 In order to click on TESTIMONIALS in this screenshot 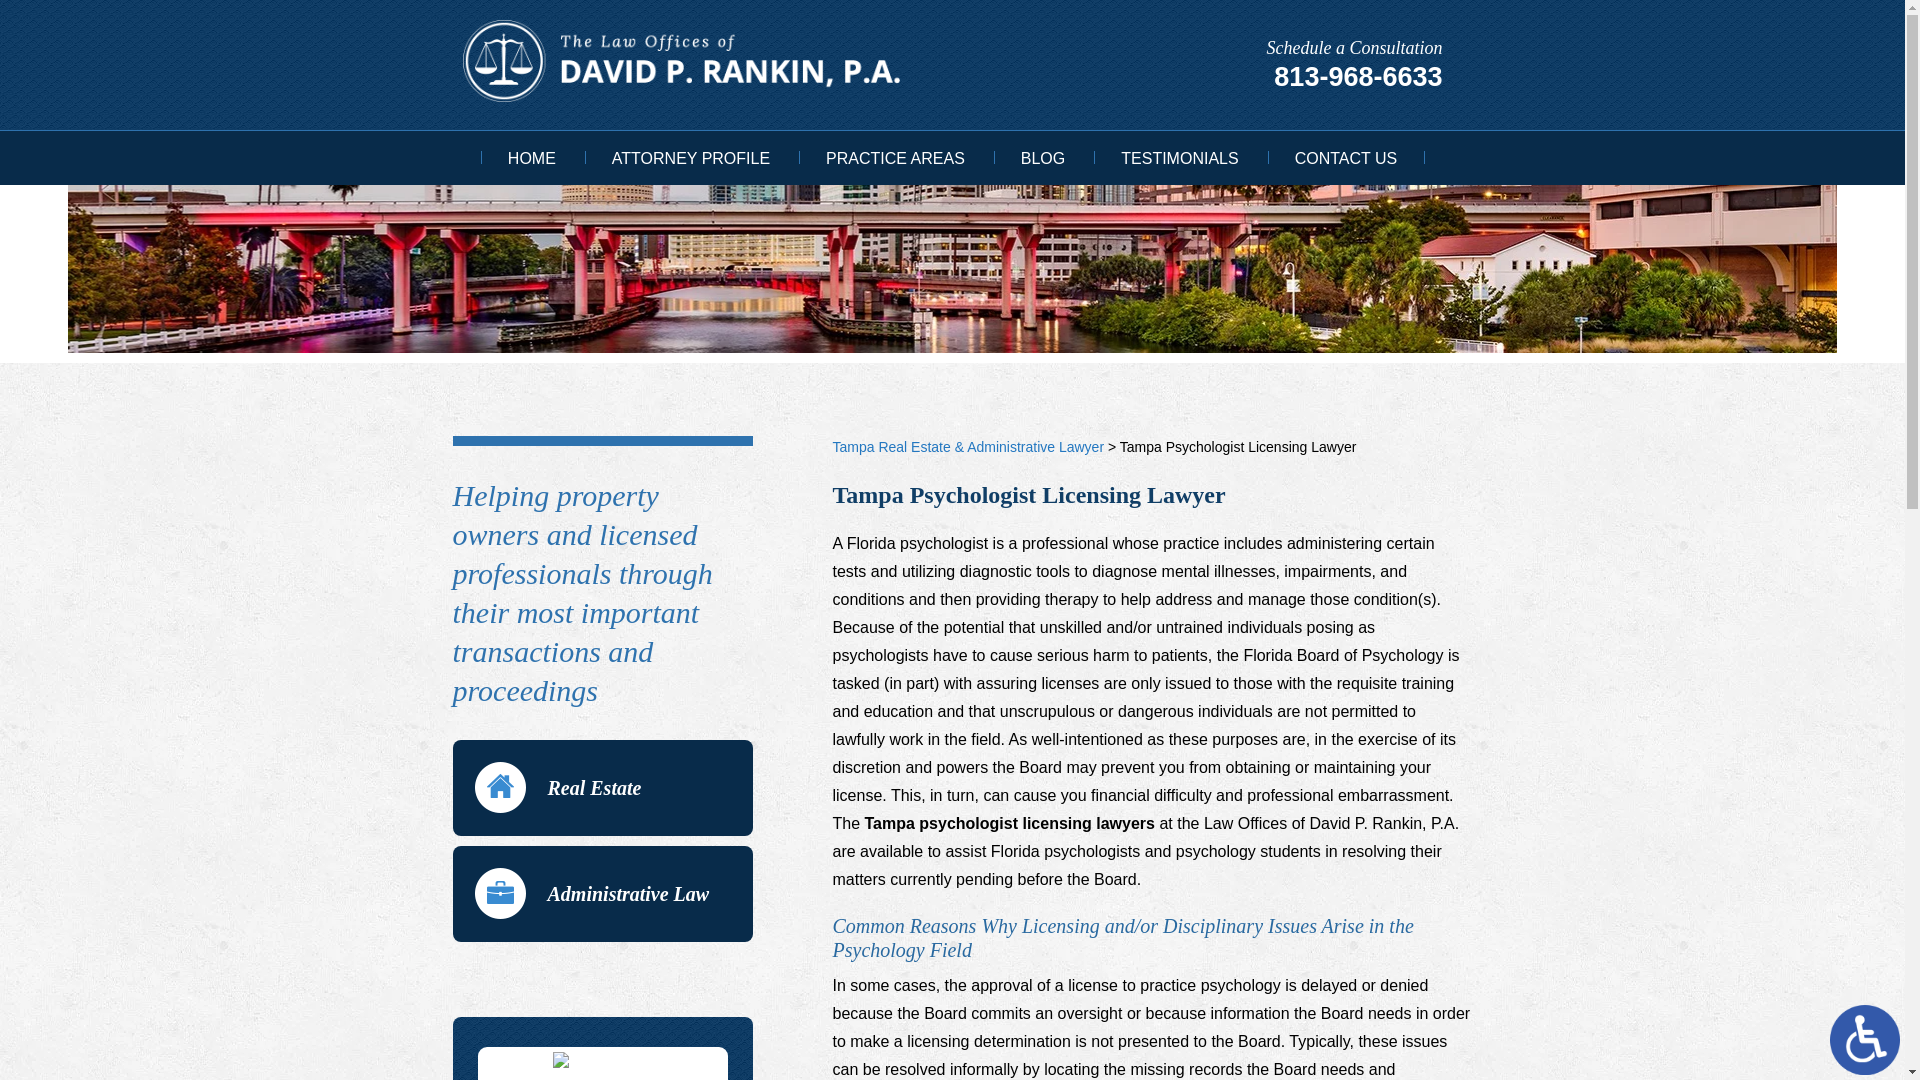, I will do `click(1178, 159)`.